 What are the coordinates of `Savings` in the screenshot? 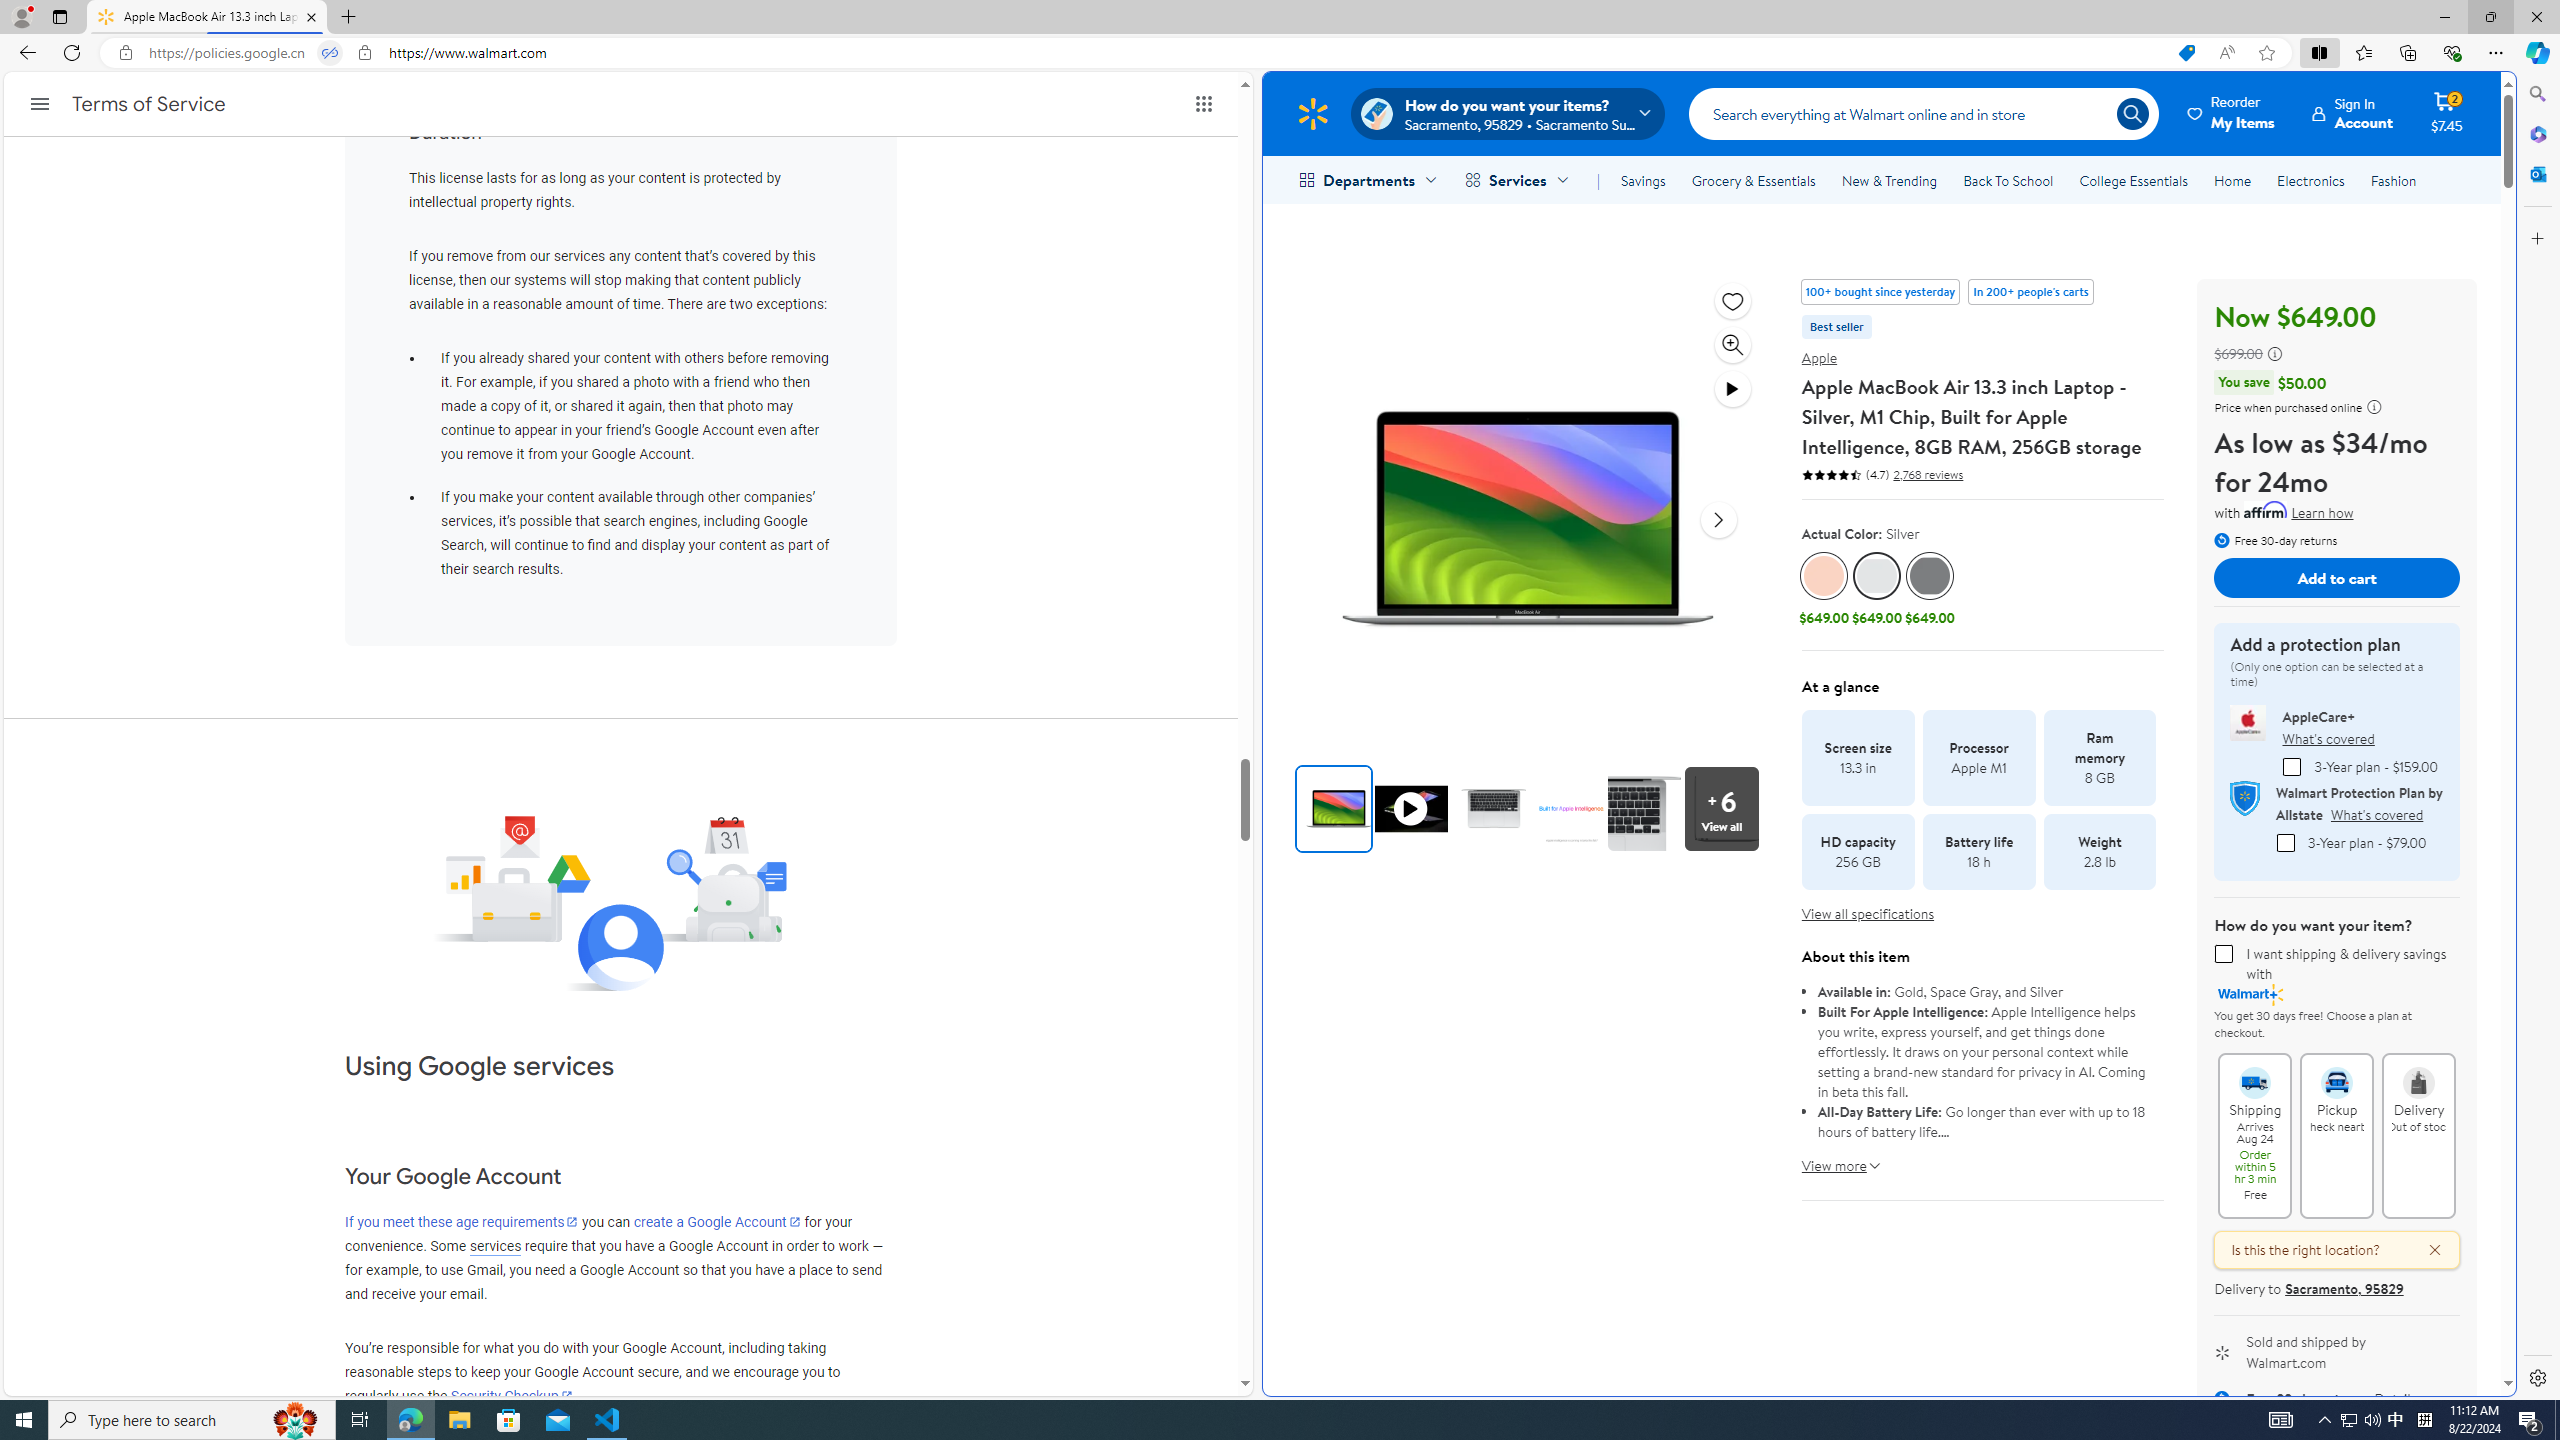 It's located at (1642, 180).